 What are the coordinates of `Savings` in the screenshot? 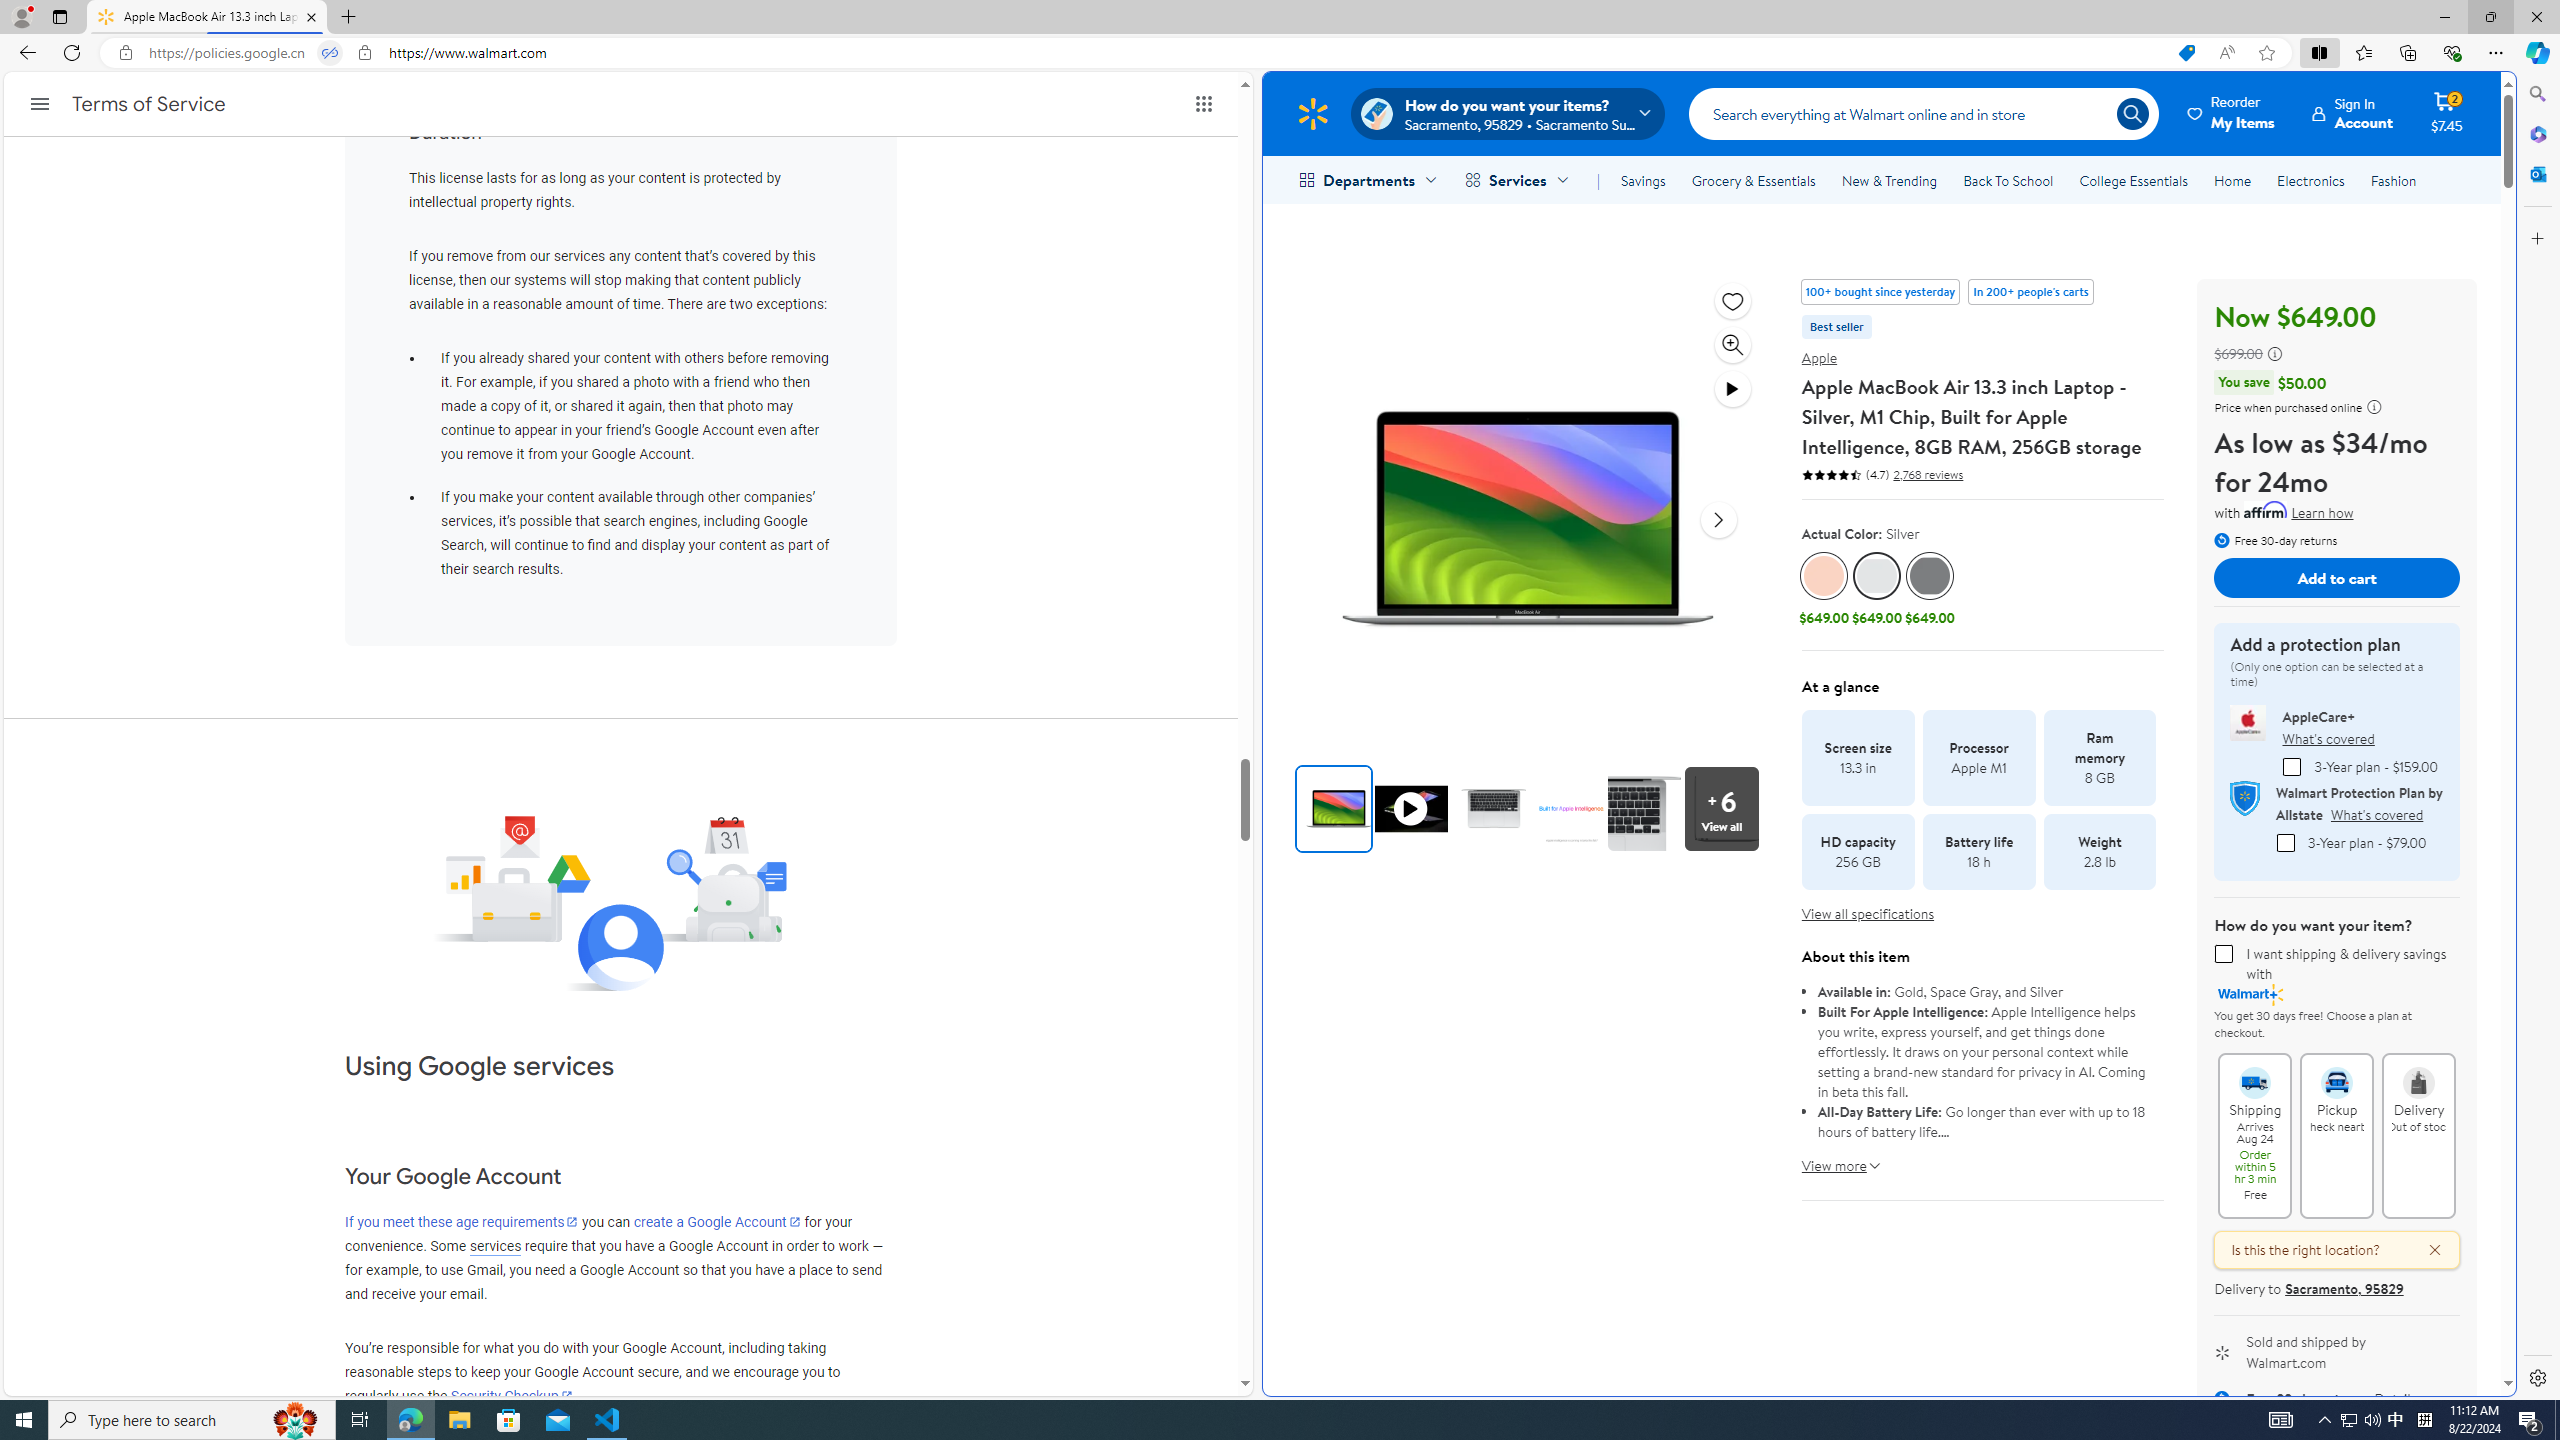 It's located at (1642, 180).